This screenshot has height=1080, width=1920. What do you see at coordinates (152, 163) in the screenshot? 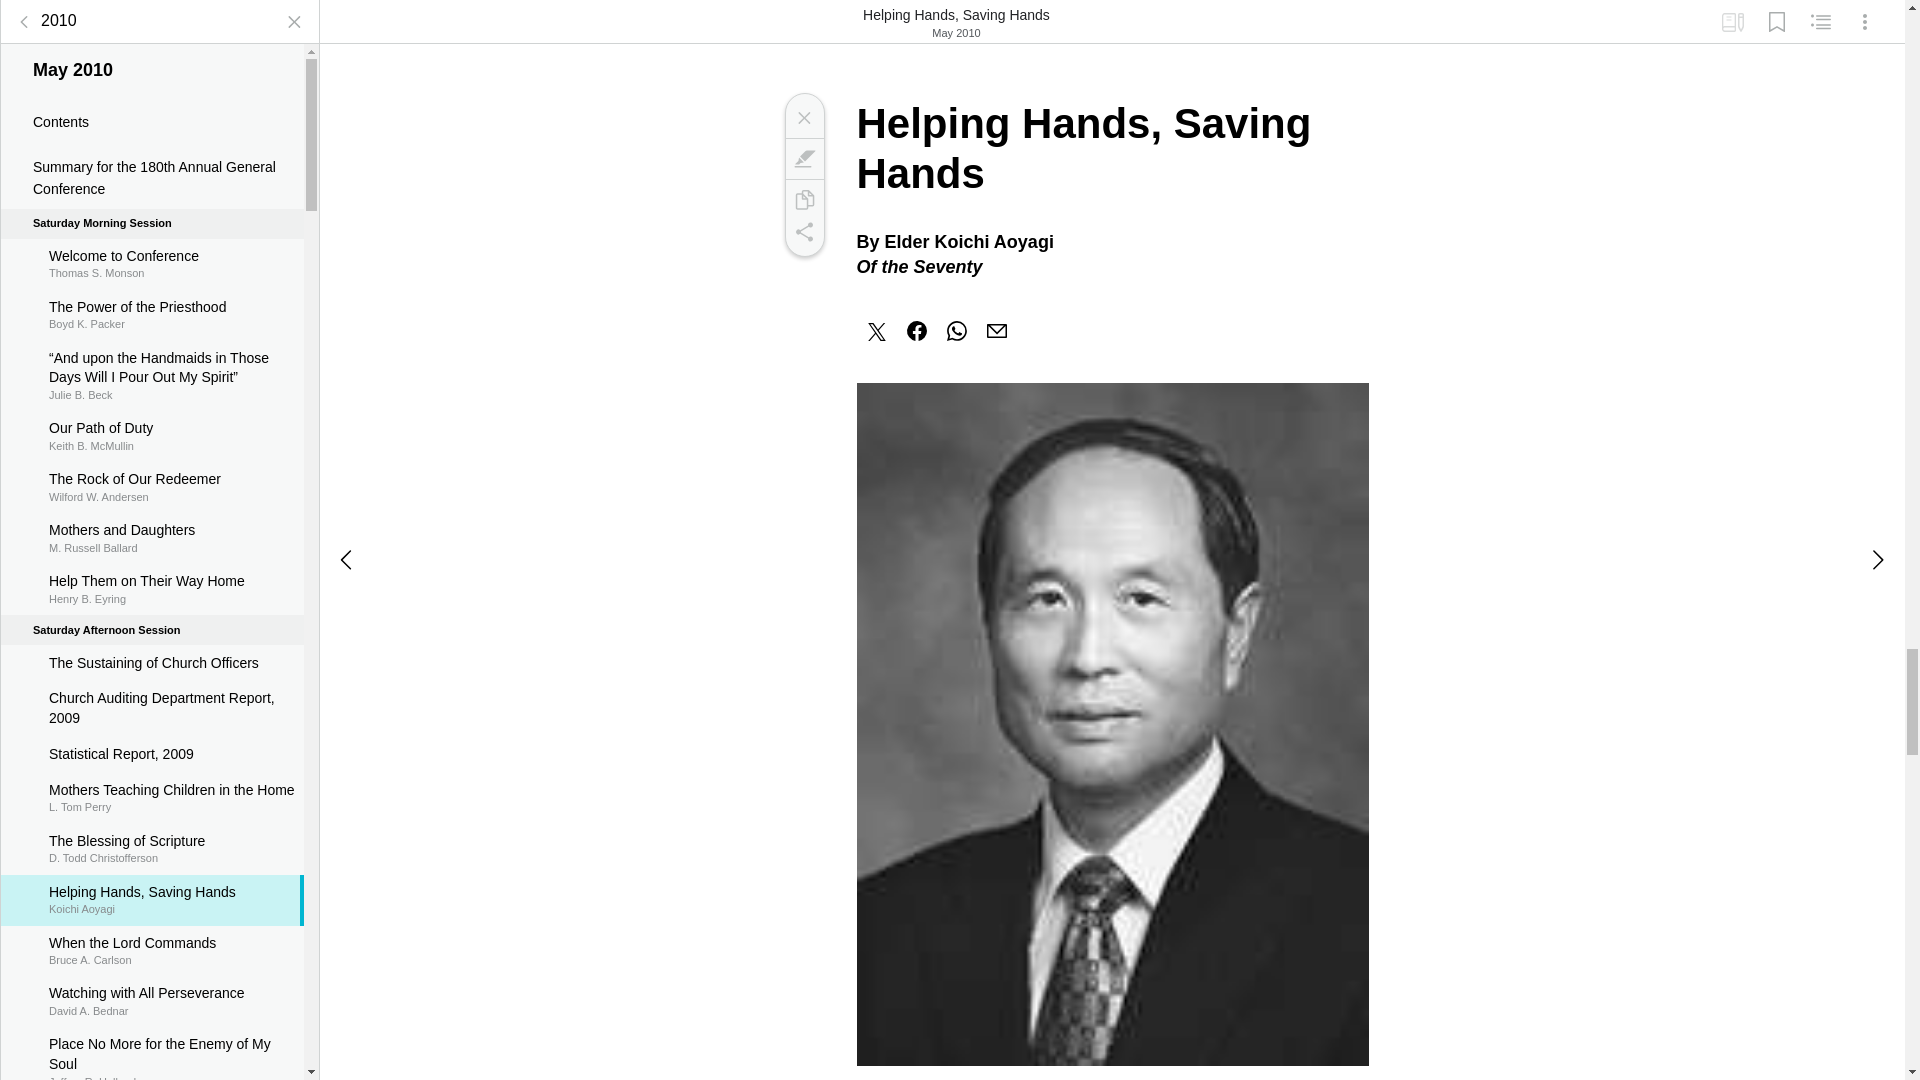
I see `The Sustaining of Church Officers` at bounding box center [152, 163].